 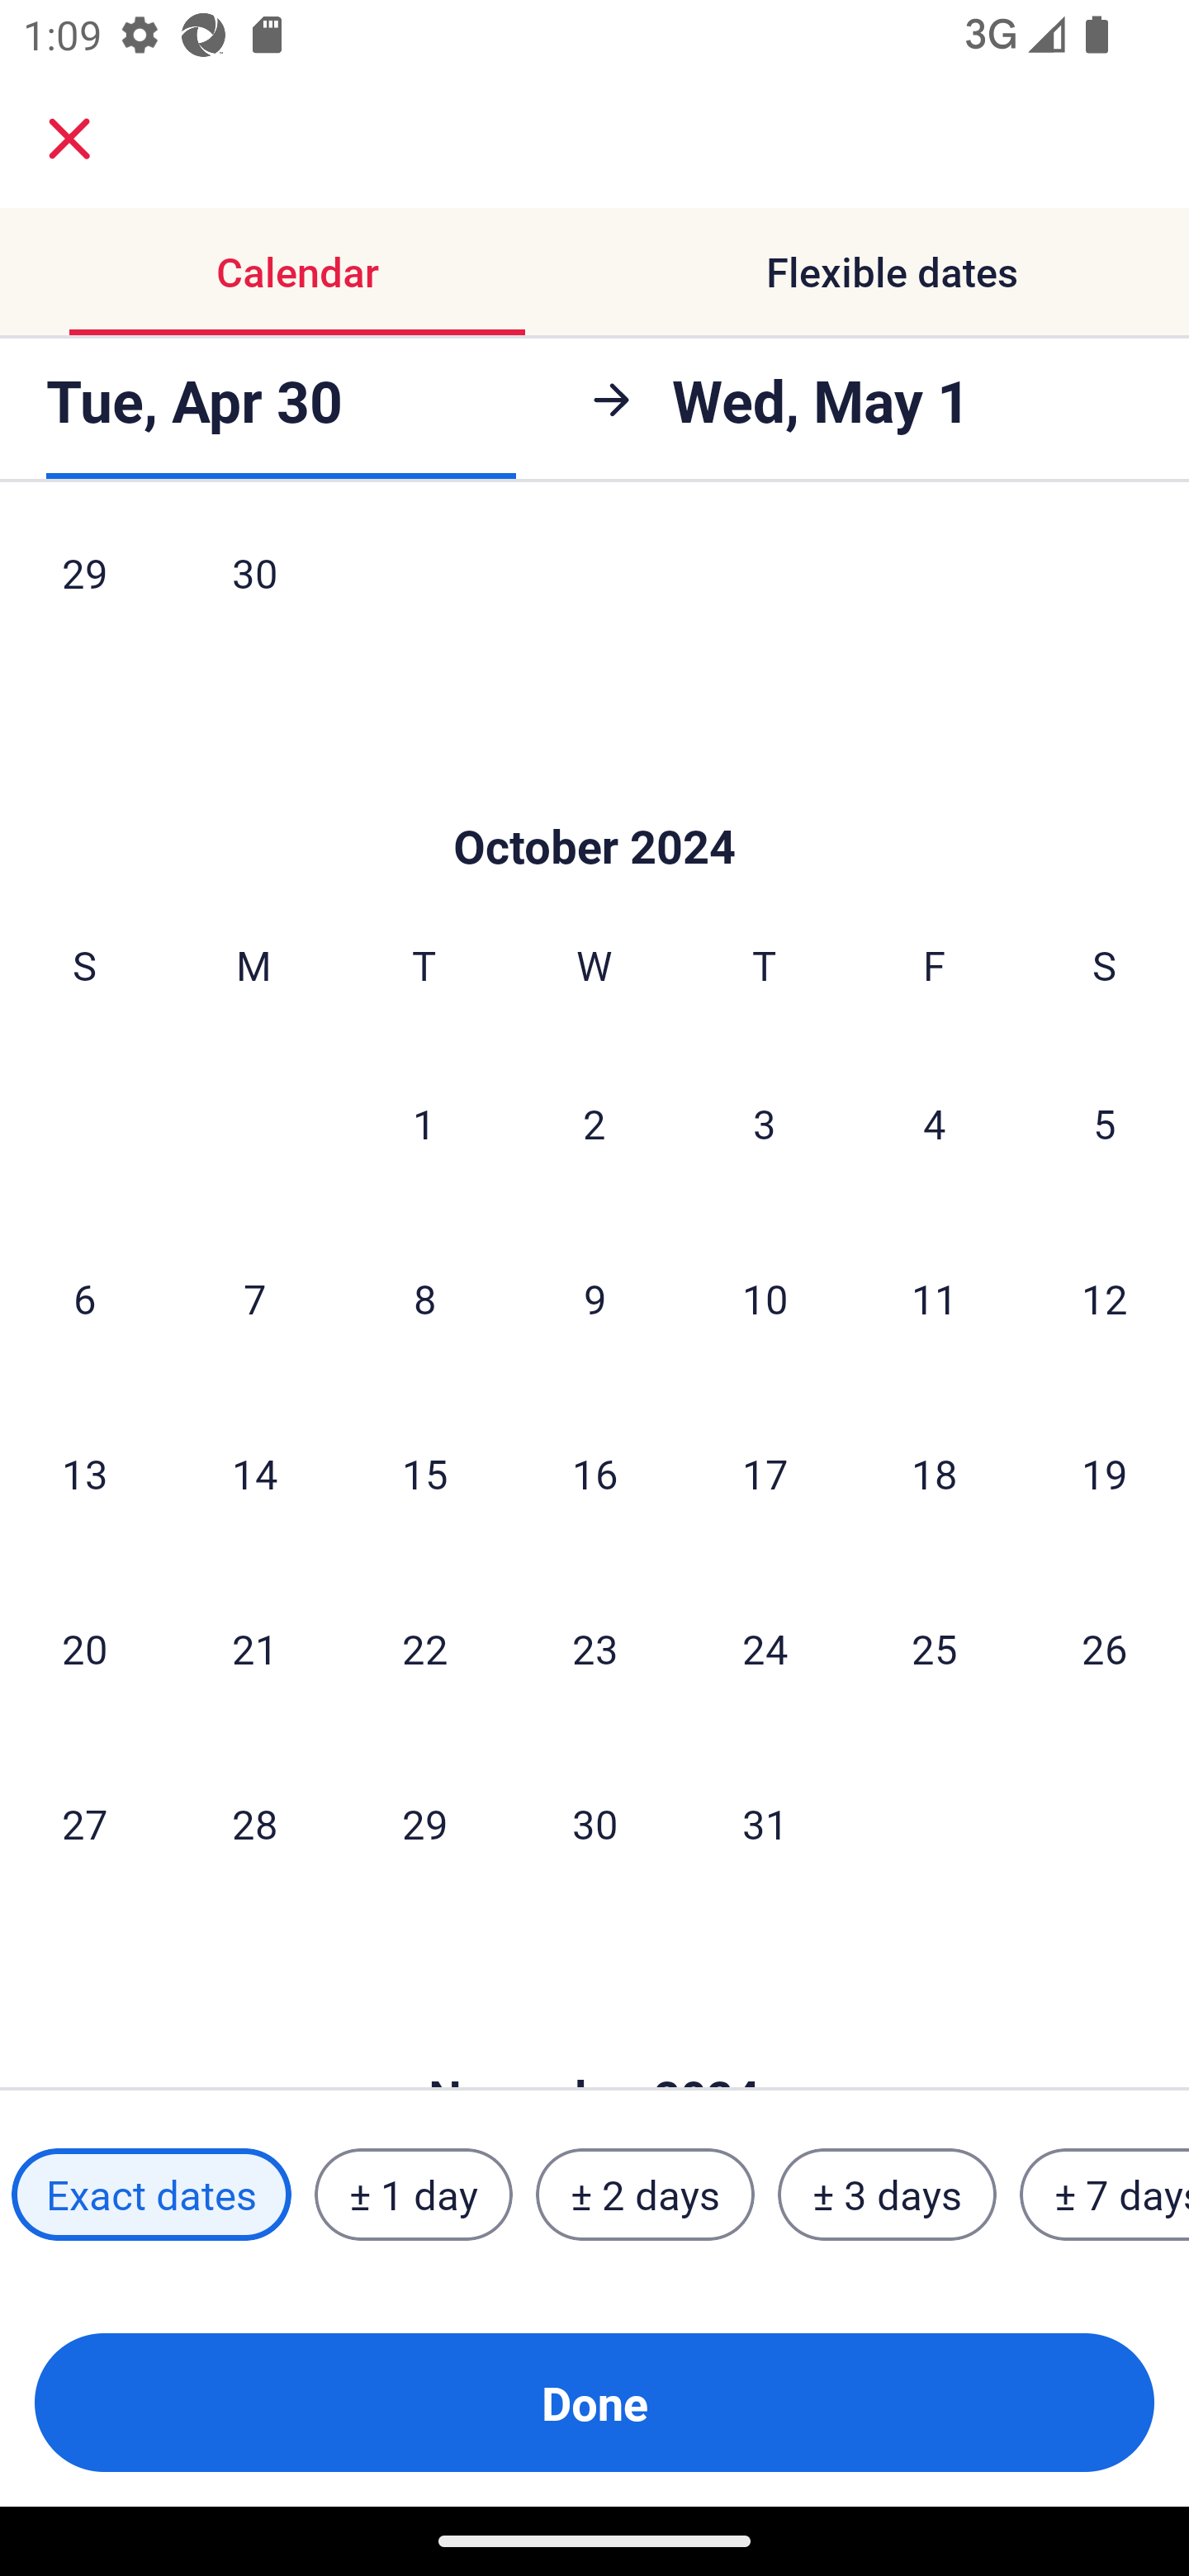 I want to click on 31 Thursday, October 31, 2024, so click(x=765, y=1823).